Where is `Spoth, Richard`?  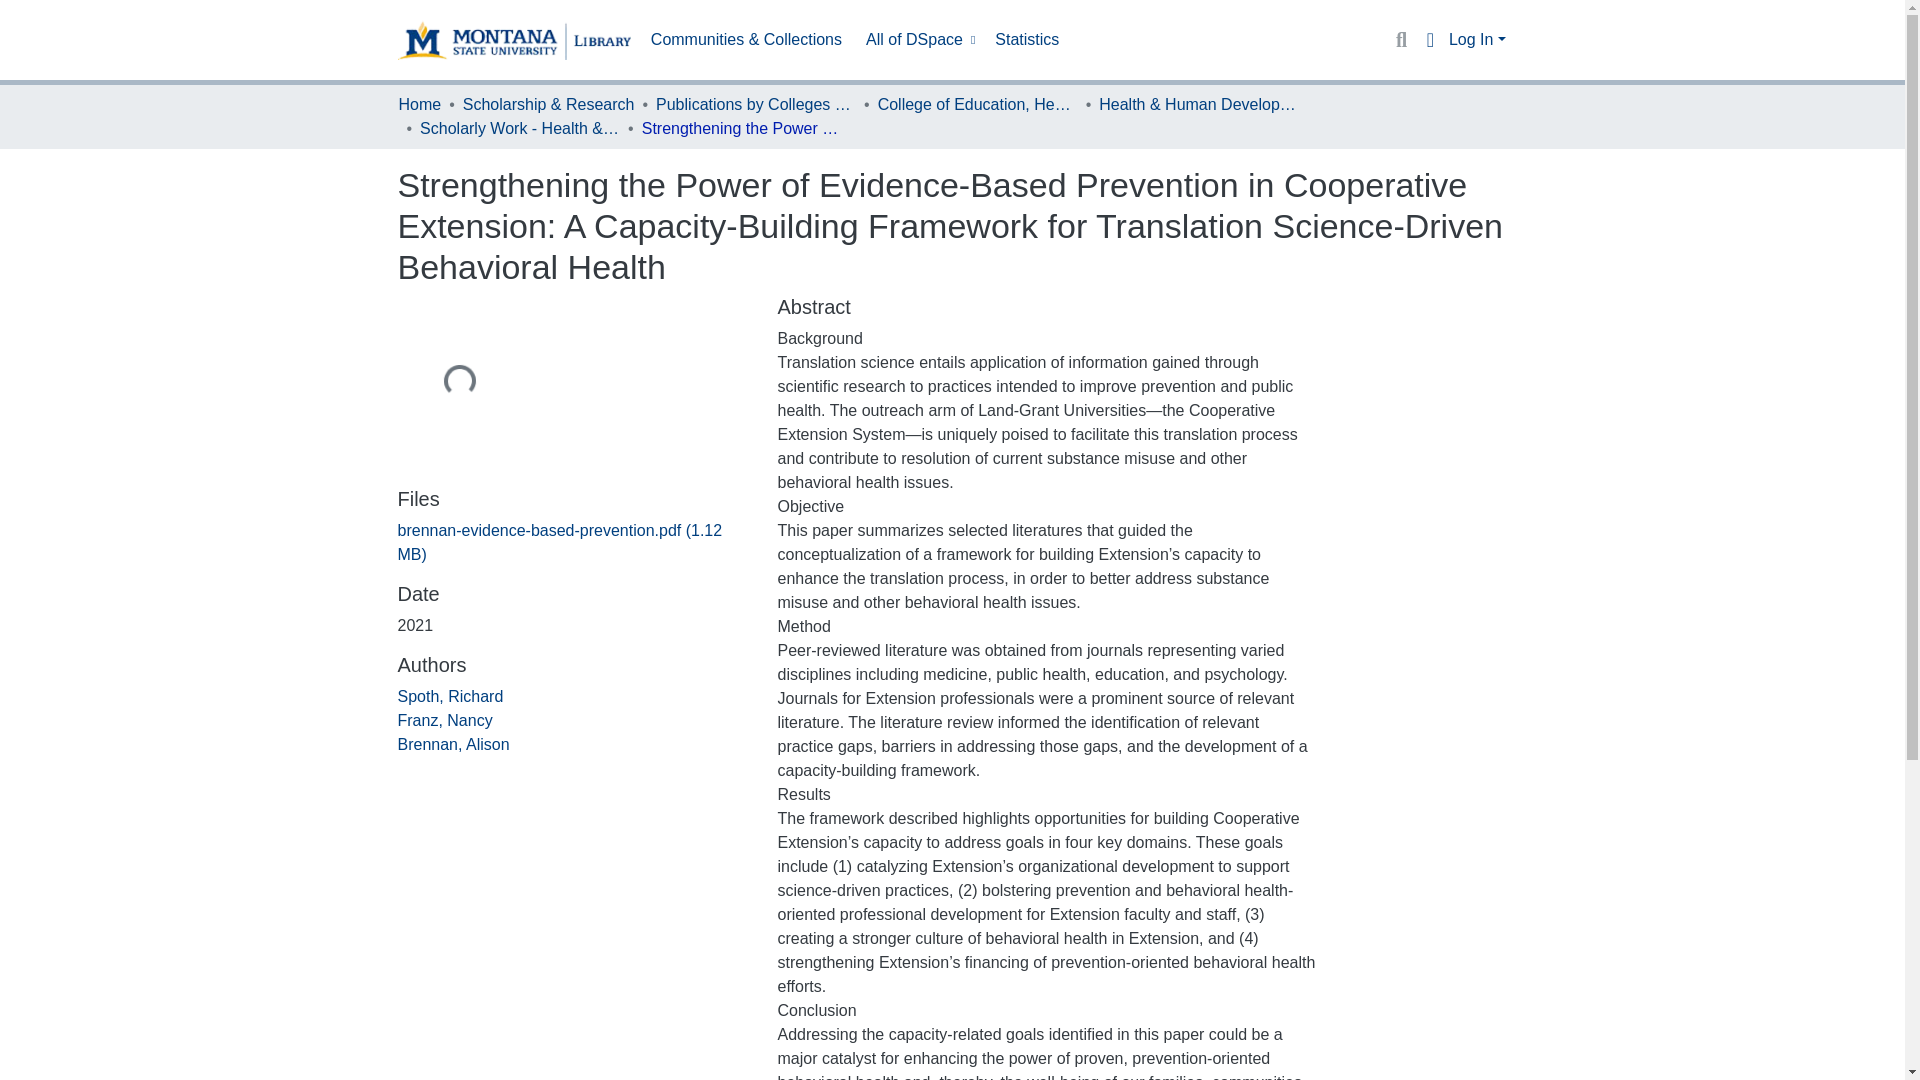 Spoth, Richard is located at coordinates (450, 696).